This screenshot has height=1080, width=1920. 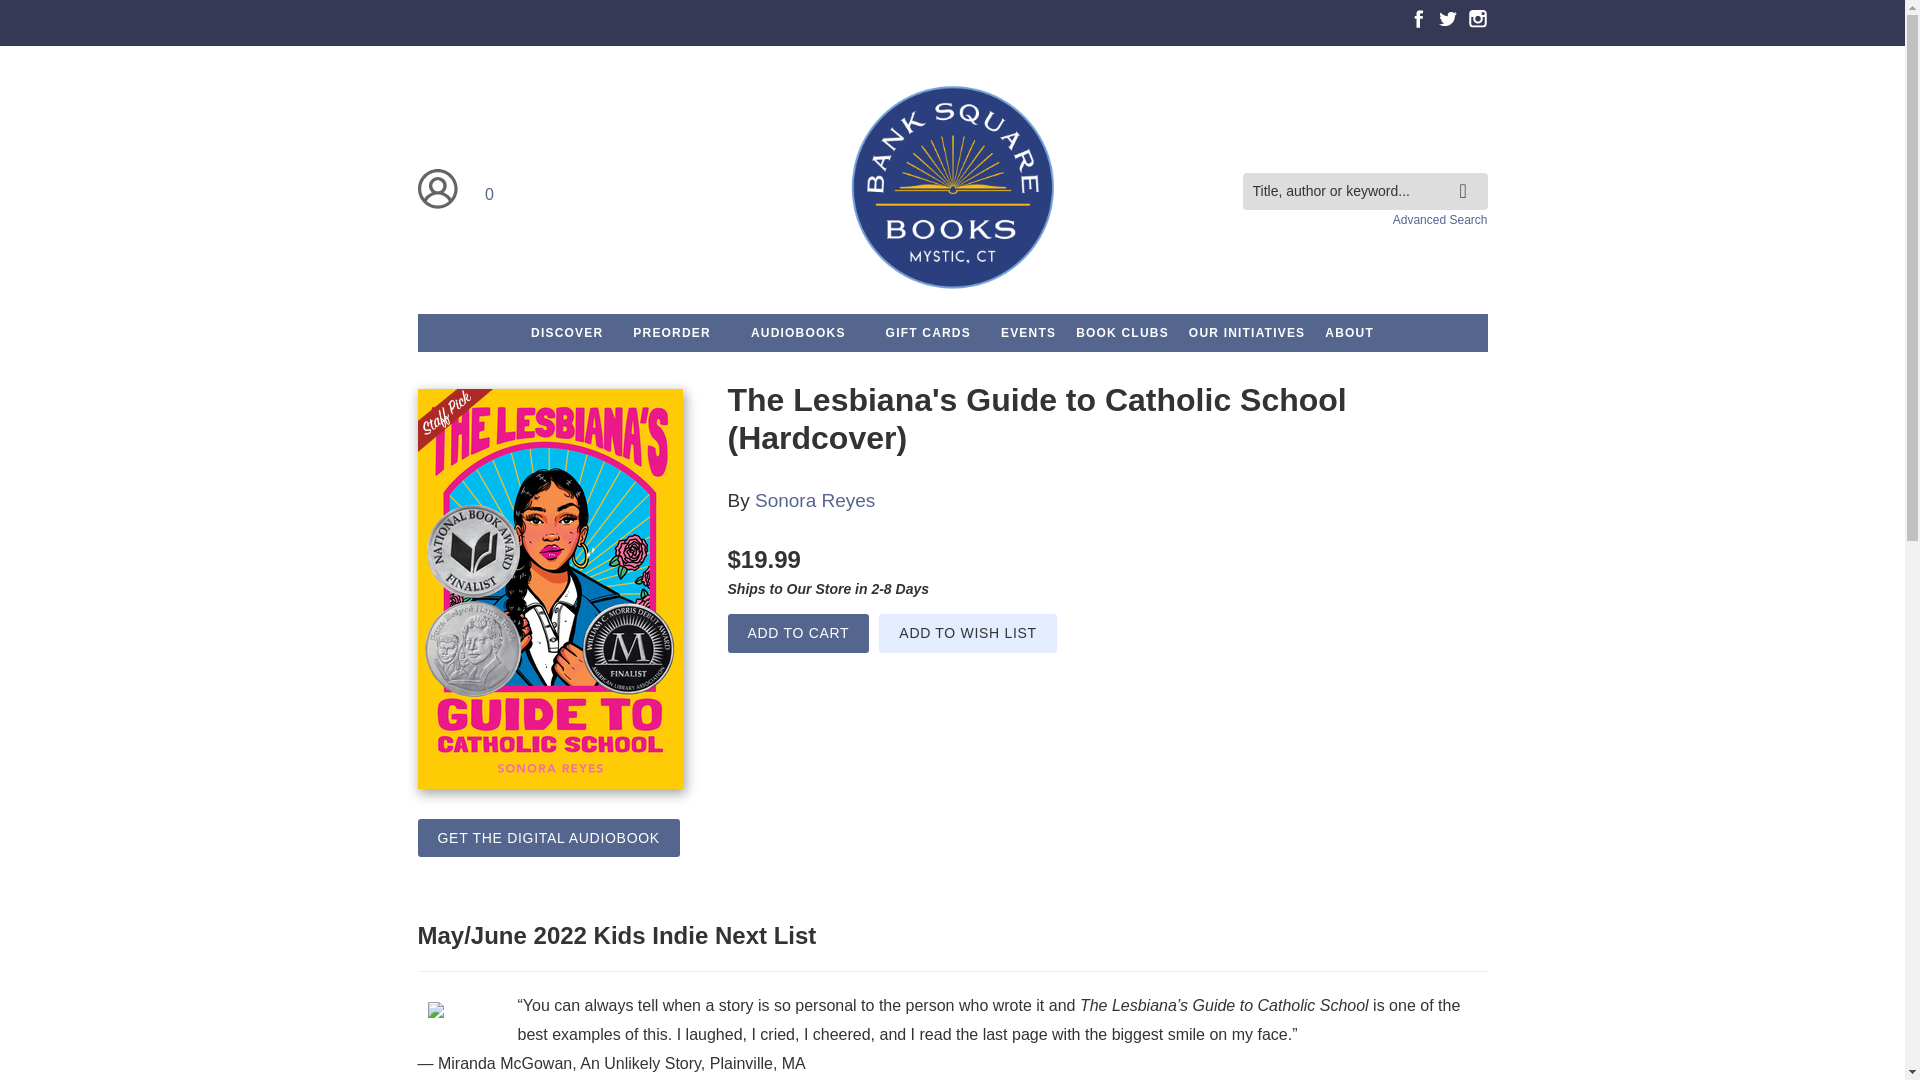 What do you see at coordinates (1364, 190) in the screenshot?
I see `Title, author or keyword...` at bounding box center [1364, 190].